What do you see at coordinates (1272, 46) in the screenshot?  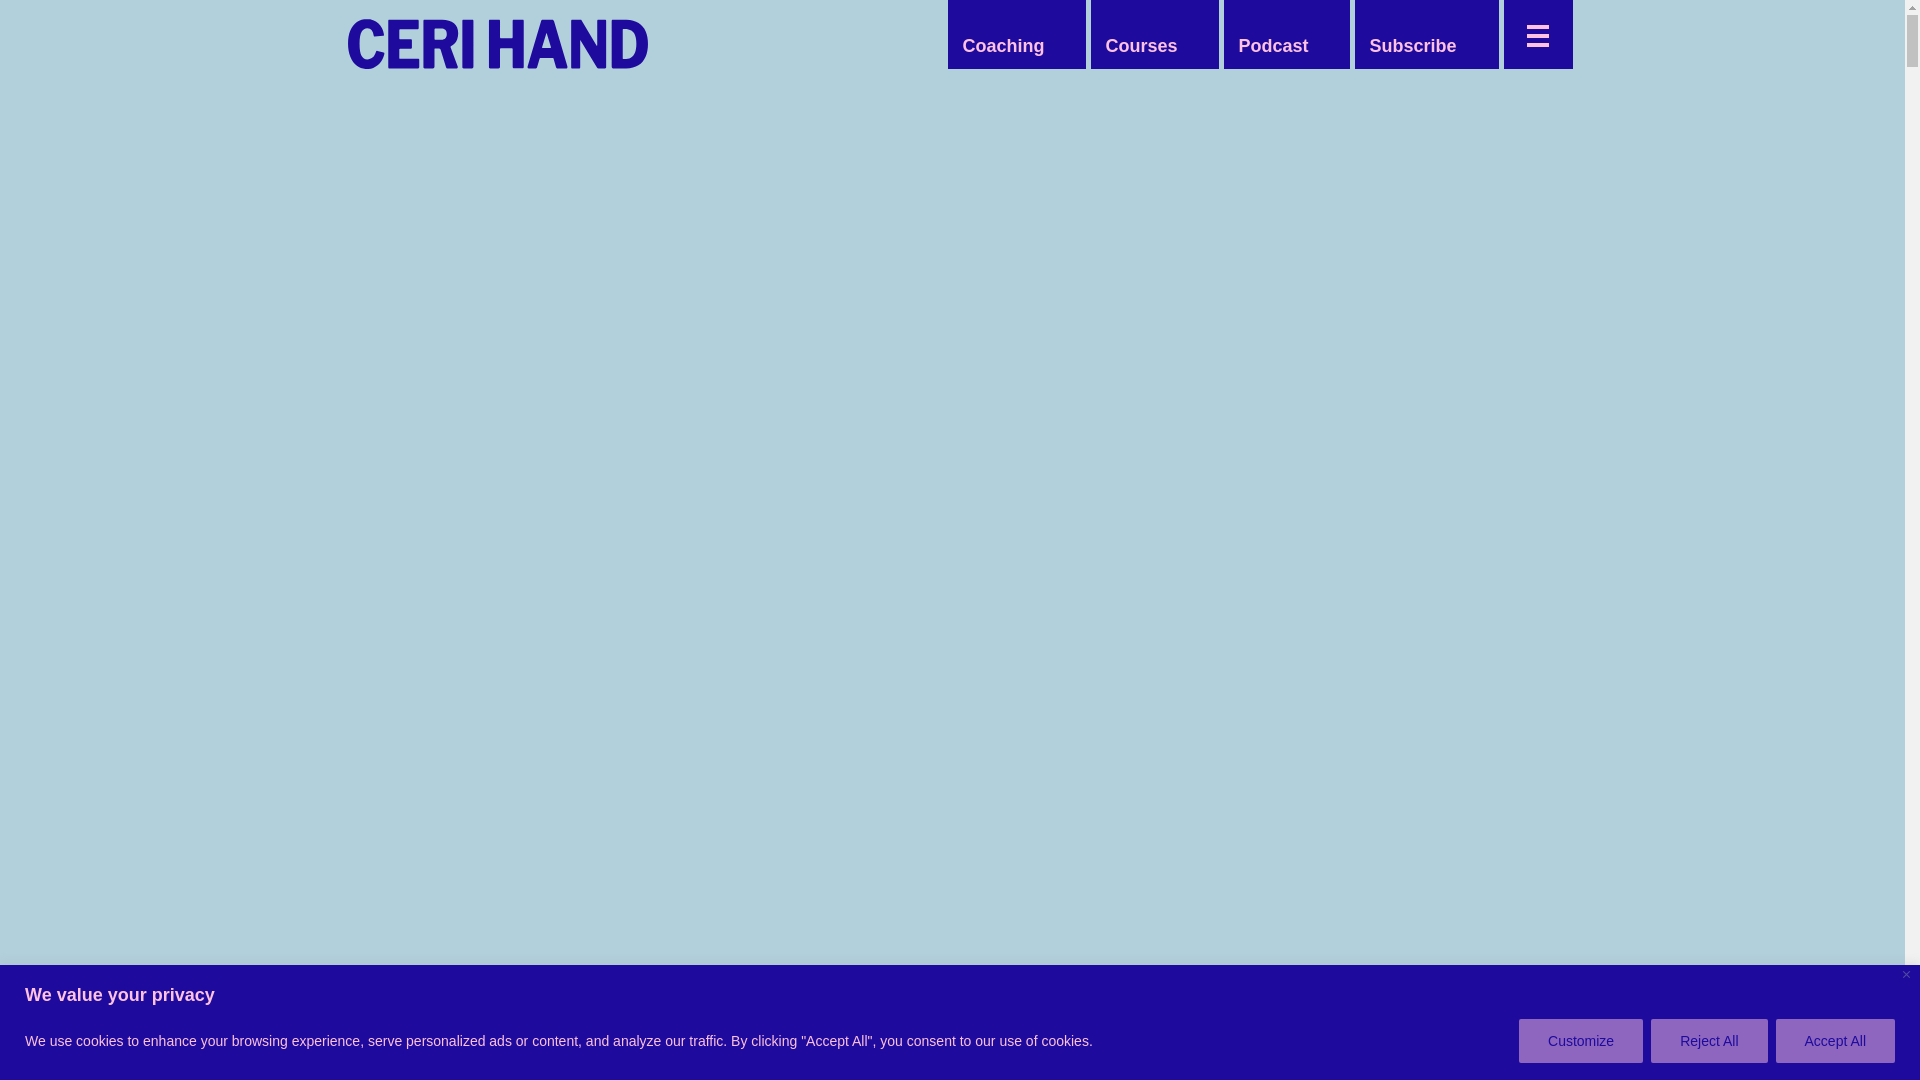 I see `Podcast` at bounding box center [1272, 46].